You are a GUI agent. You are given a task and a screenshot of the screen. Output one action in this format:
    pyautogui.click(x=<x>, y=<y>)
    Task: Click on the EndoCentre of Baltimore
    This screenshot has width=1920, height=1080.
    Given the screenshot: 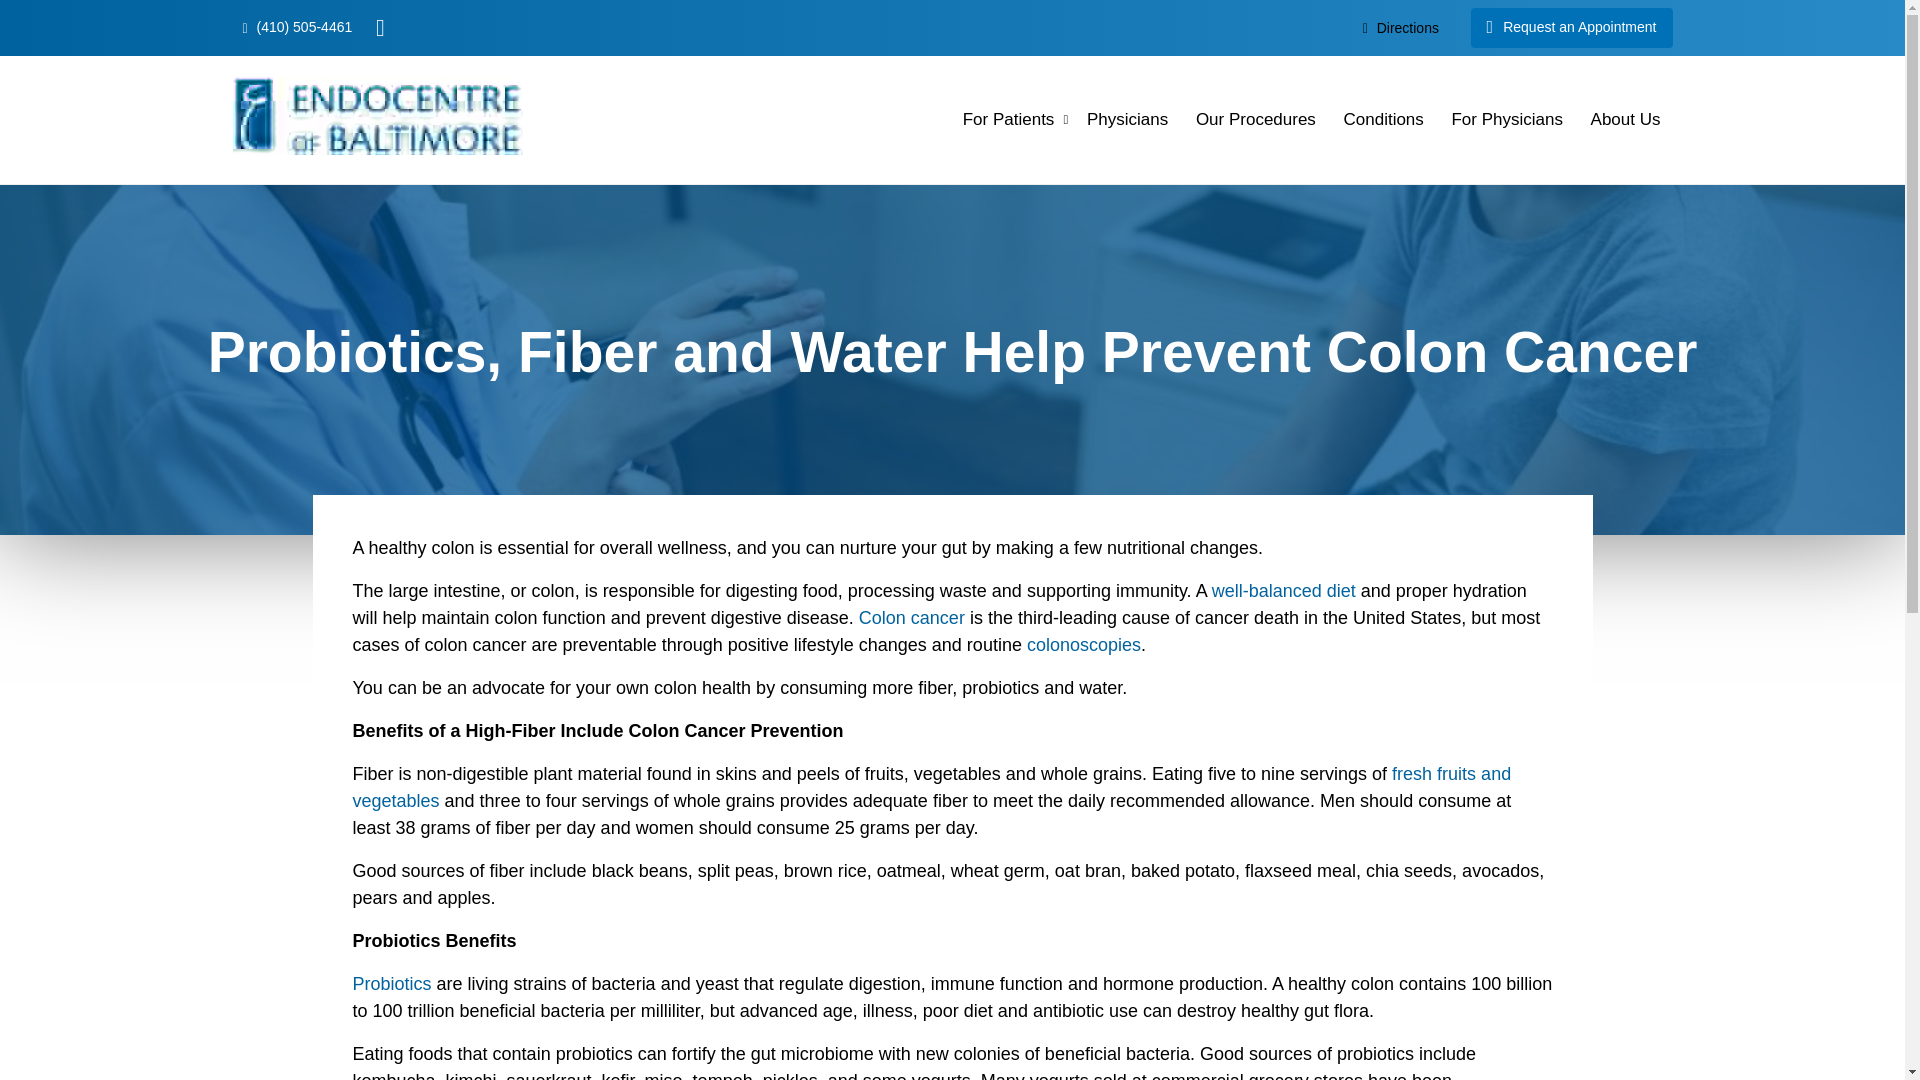 What is the action you would take?
    pyautogui.click(x=377, y=116)
    